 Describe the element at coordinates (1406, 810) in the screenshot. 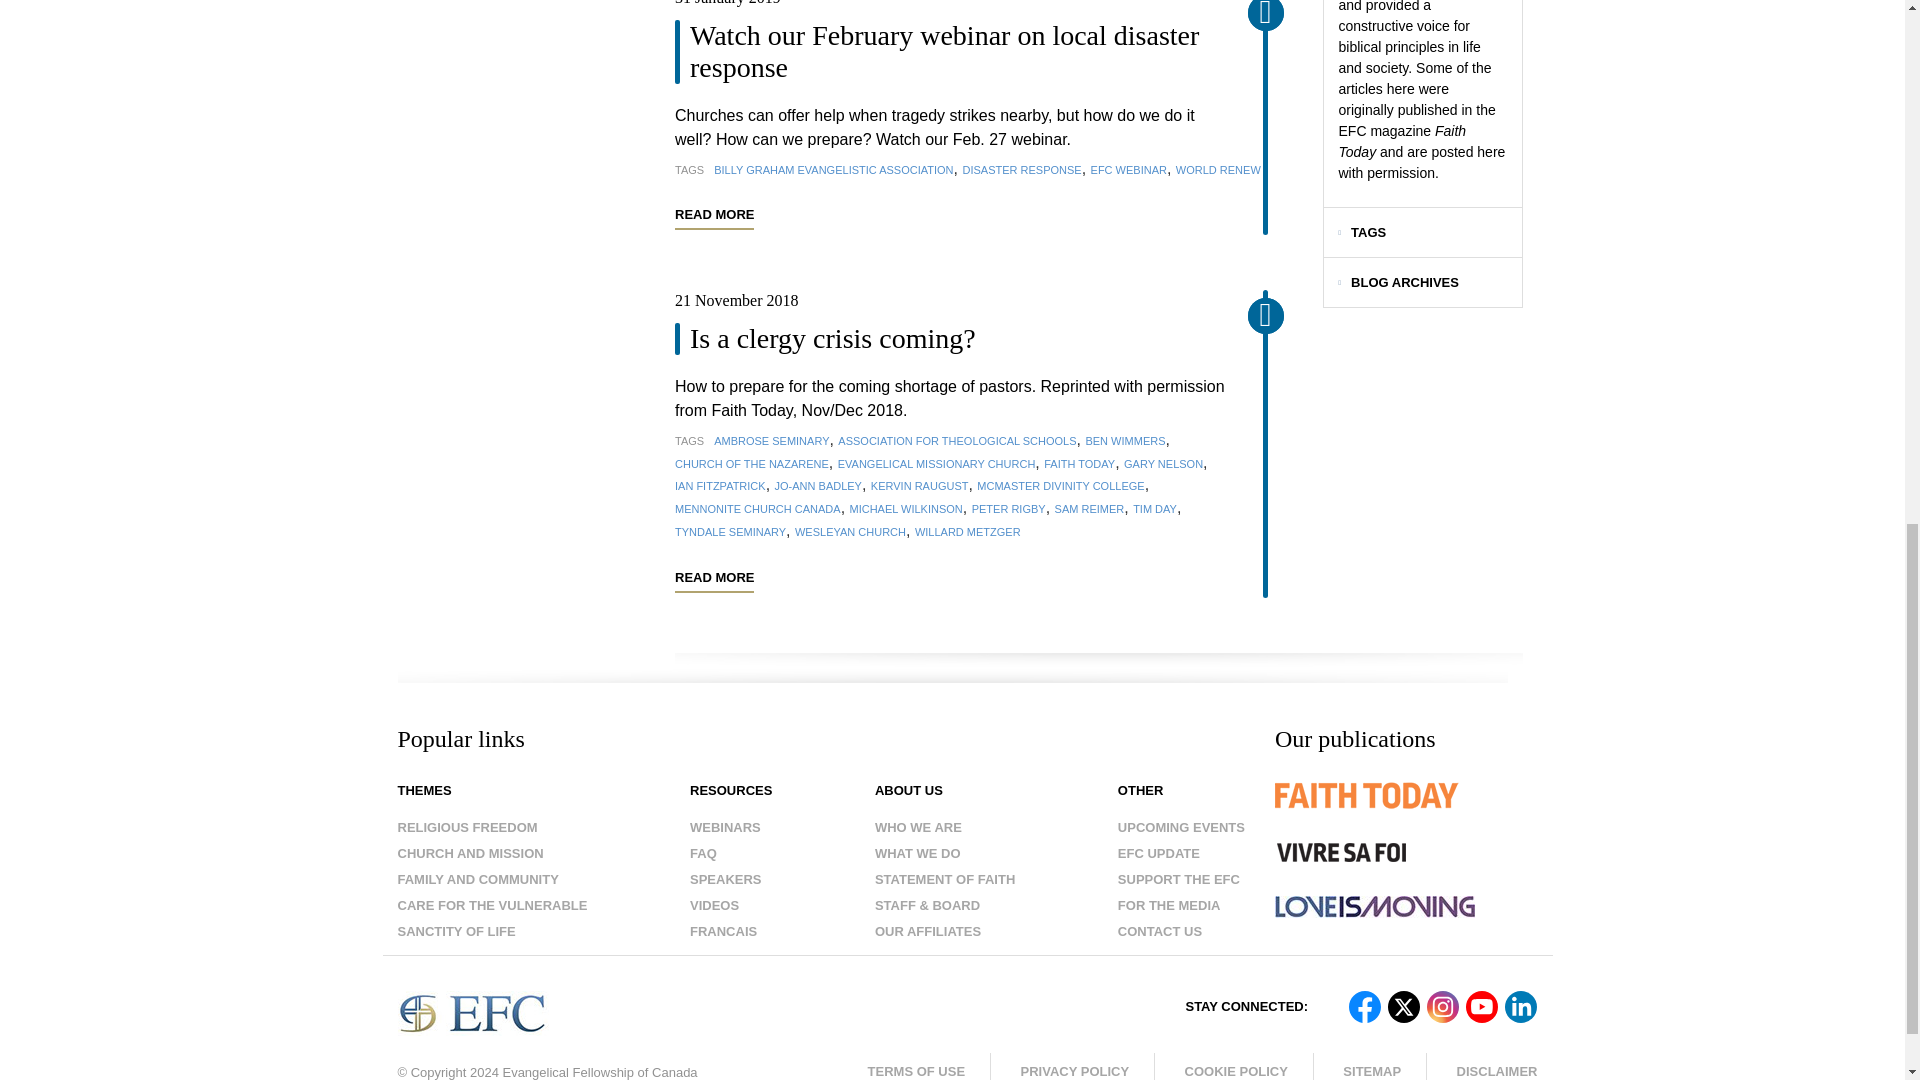

I see `Faith Today Magazine` at that location.